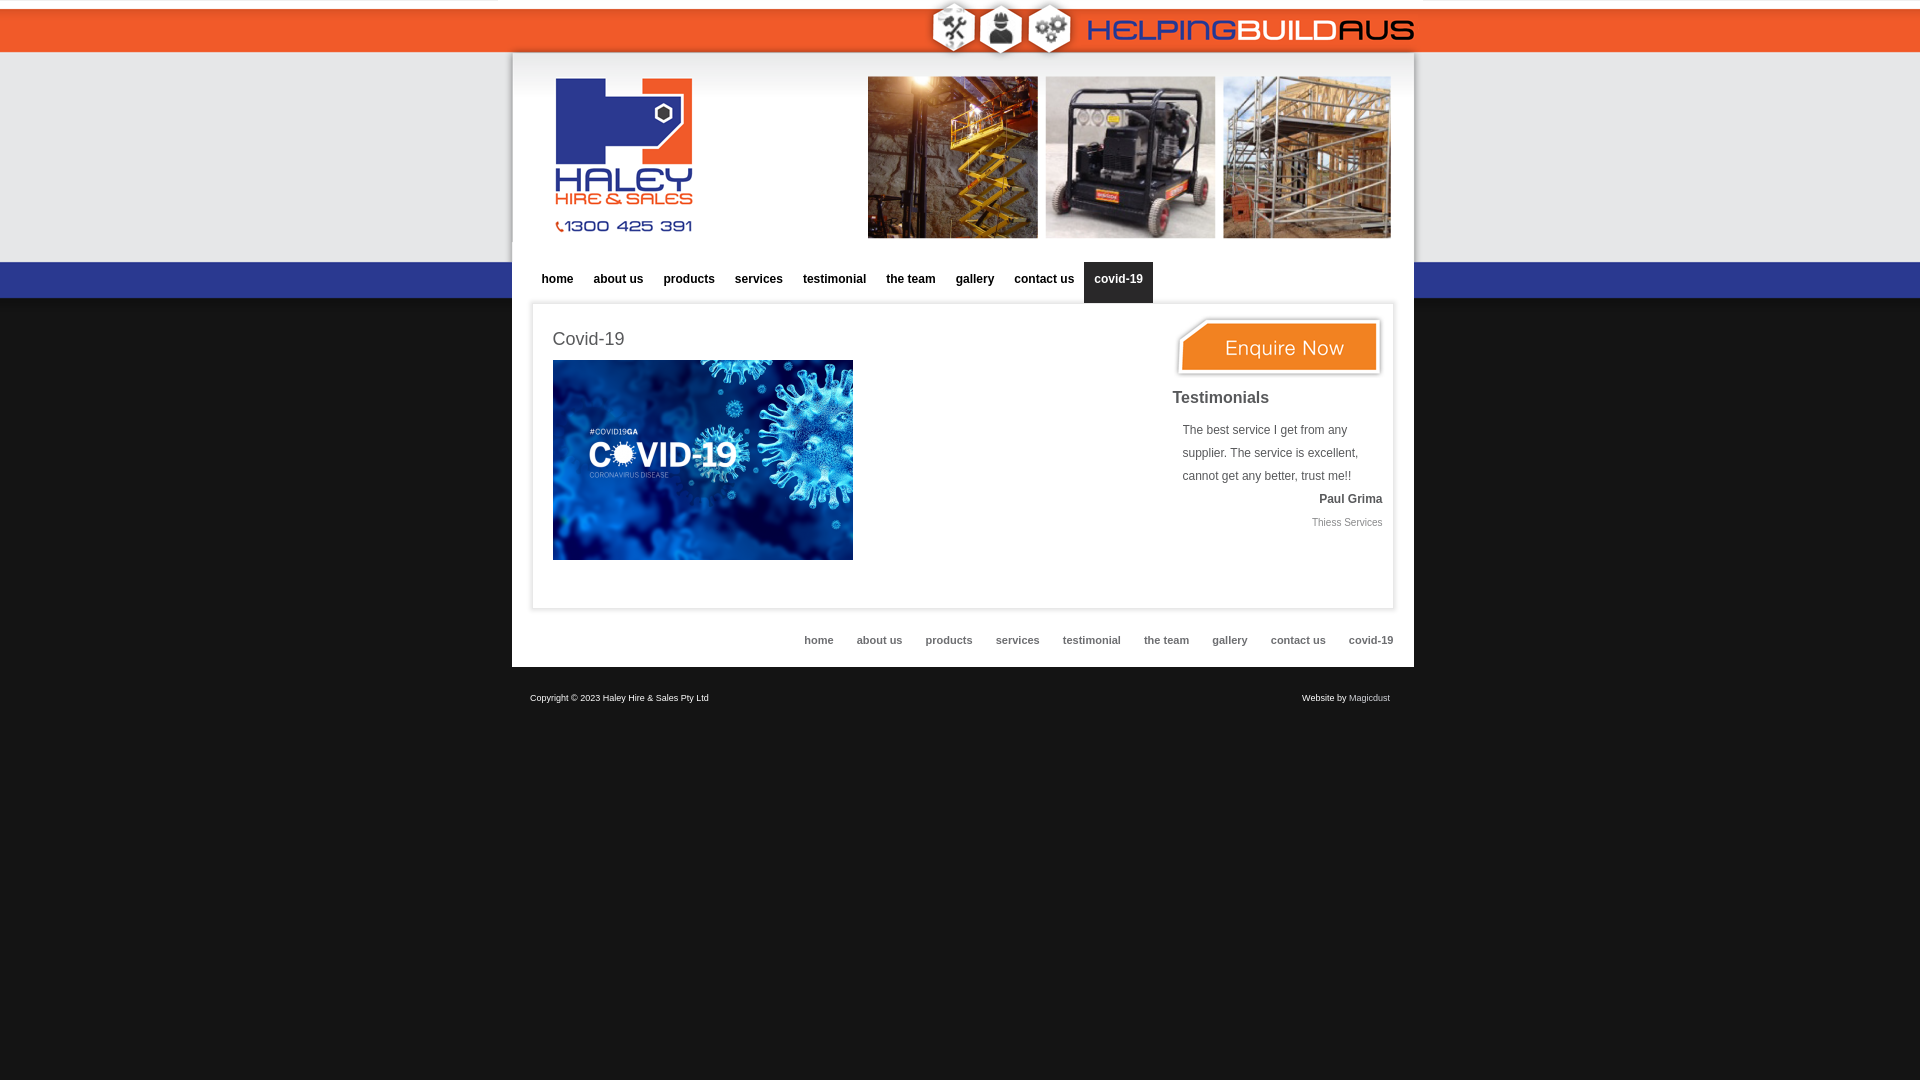  I want to click on products, so click(690, 282).